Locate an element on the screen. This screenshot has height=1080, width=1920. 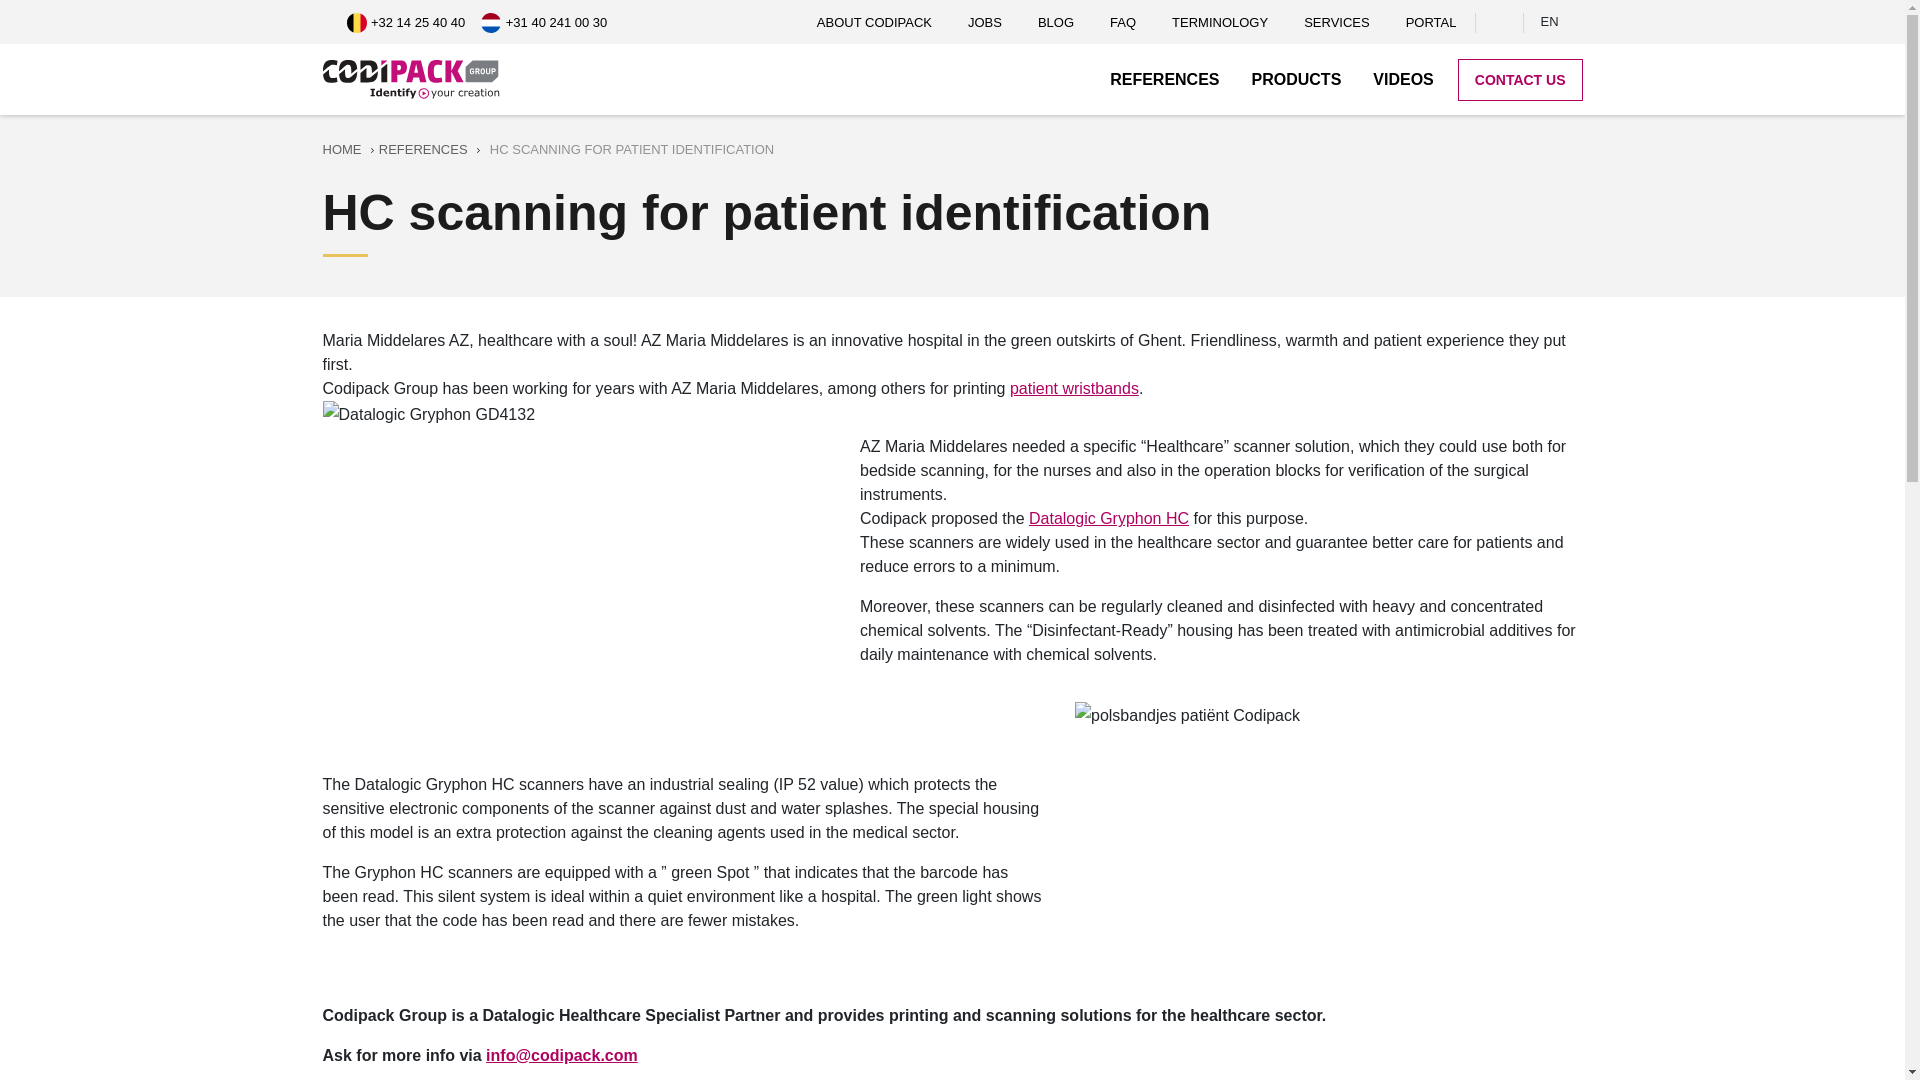
JOBS is located at coordinates (984, 22).